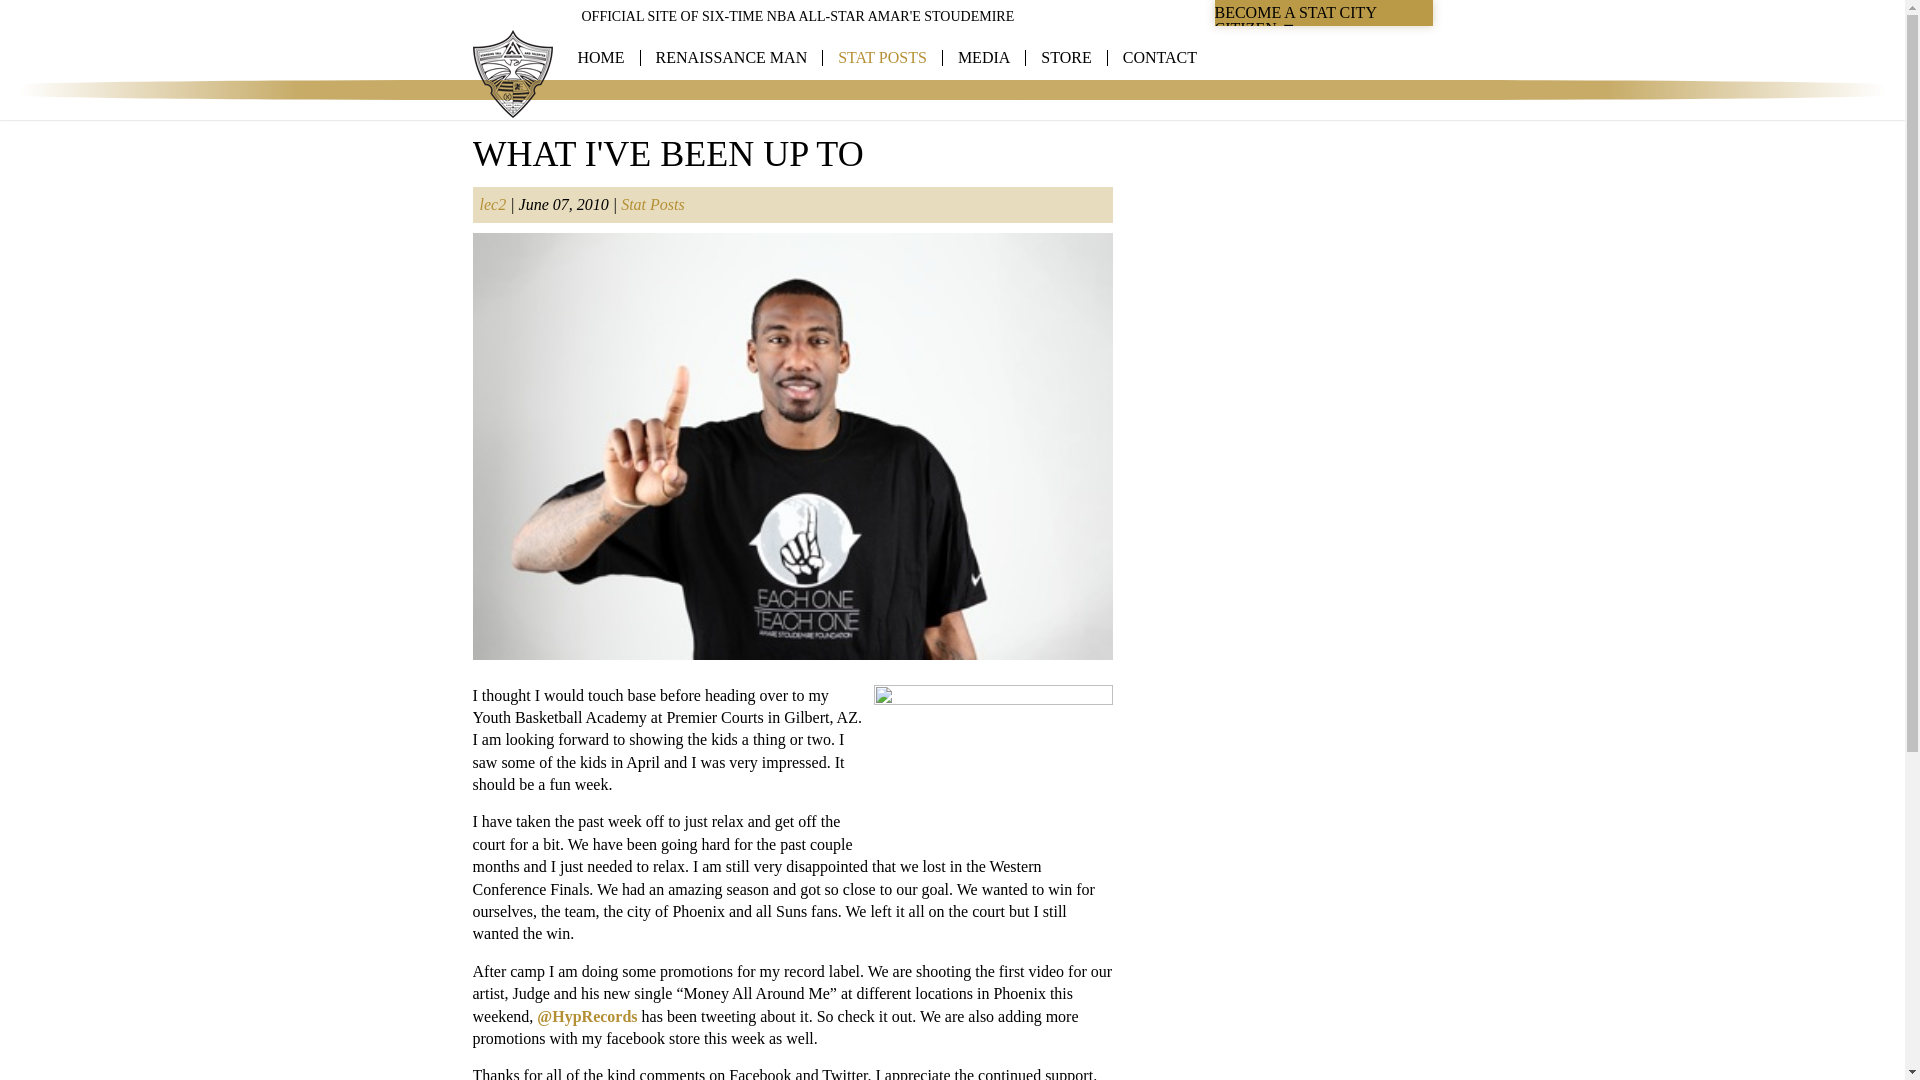 The height and width of the screenshot is (1080, 1920). Describe the element at coordinates (1065, 57) in the screenshot. I see `STORE` at that location.